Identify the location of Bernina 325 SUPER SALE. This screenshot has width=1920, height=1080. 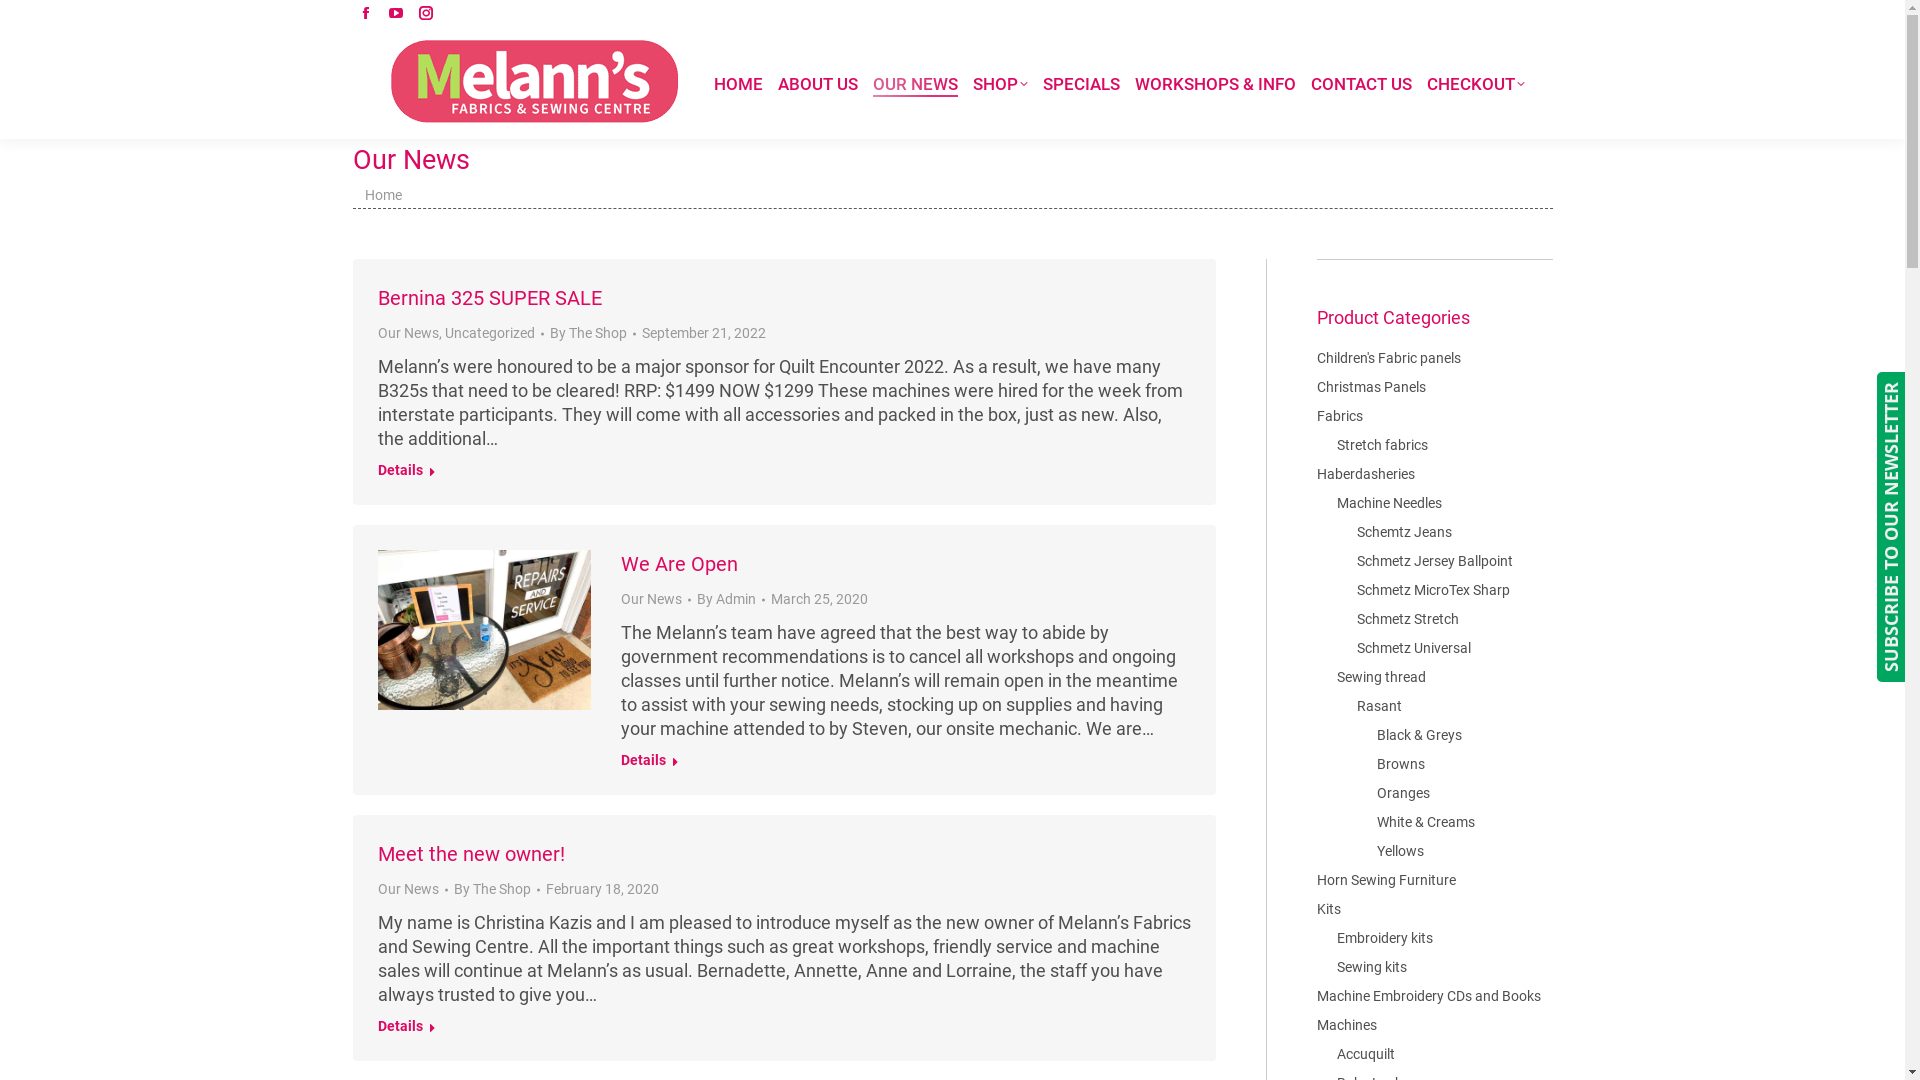
(490, 298).